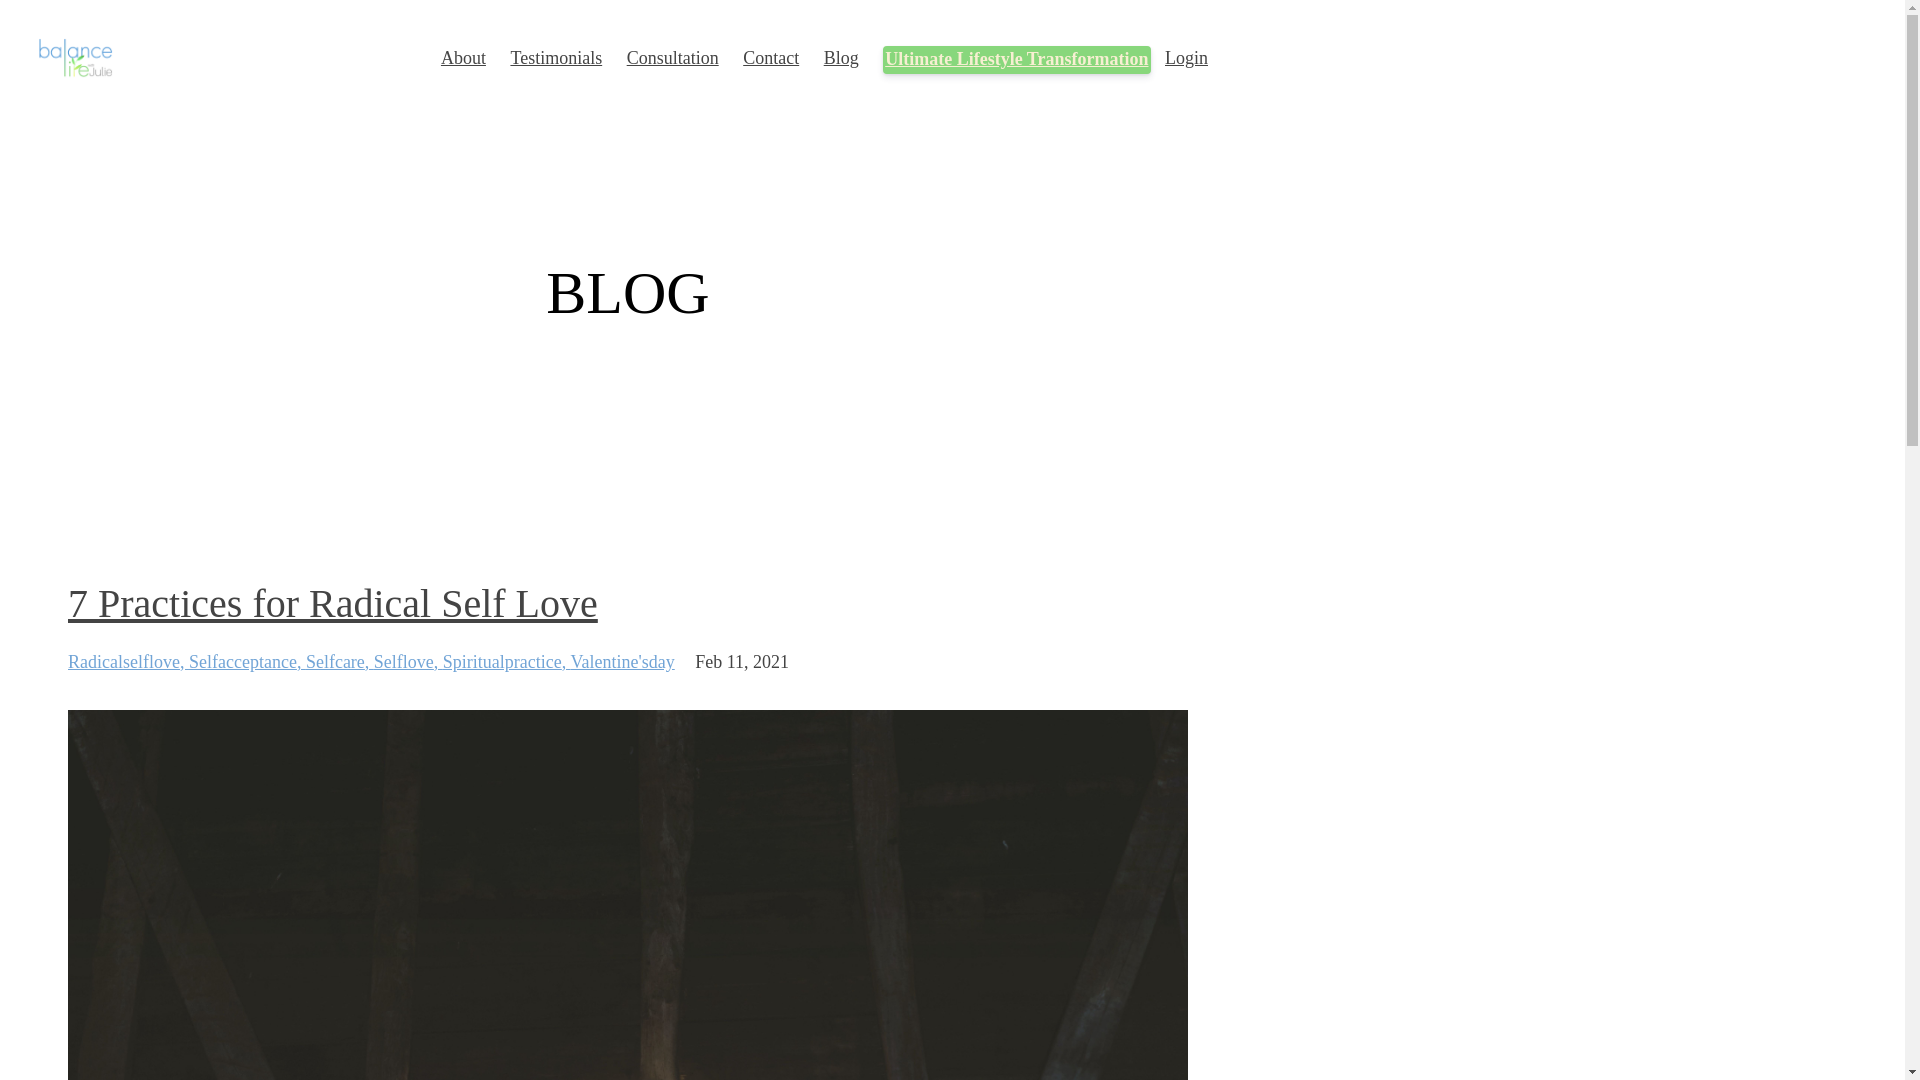 The image size is (1920, 1080). I want to click on 7 Practices for Radical Self Love, so click(332, 604).